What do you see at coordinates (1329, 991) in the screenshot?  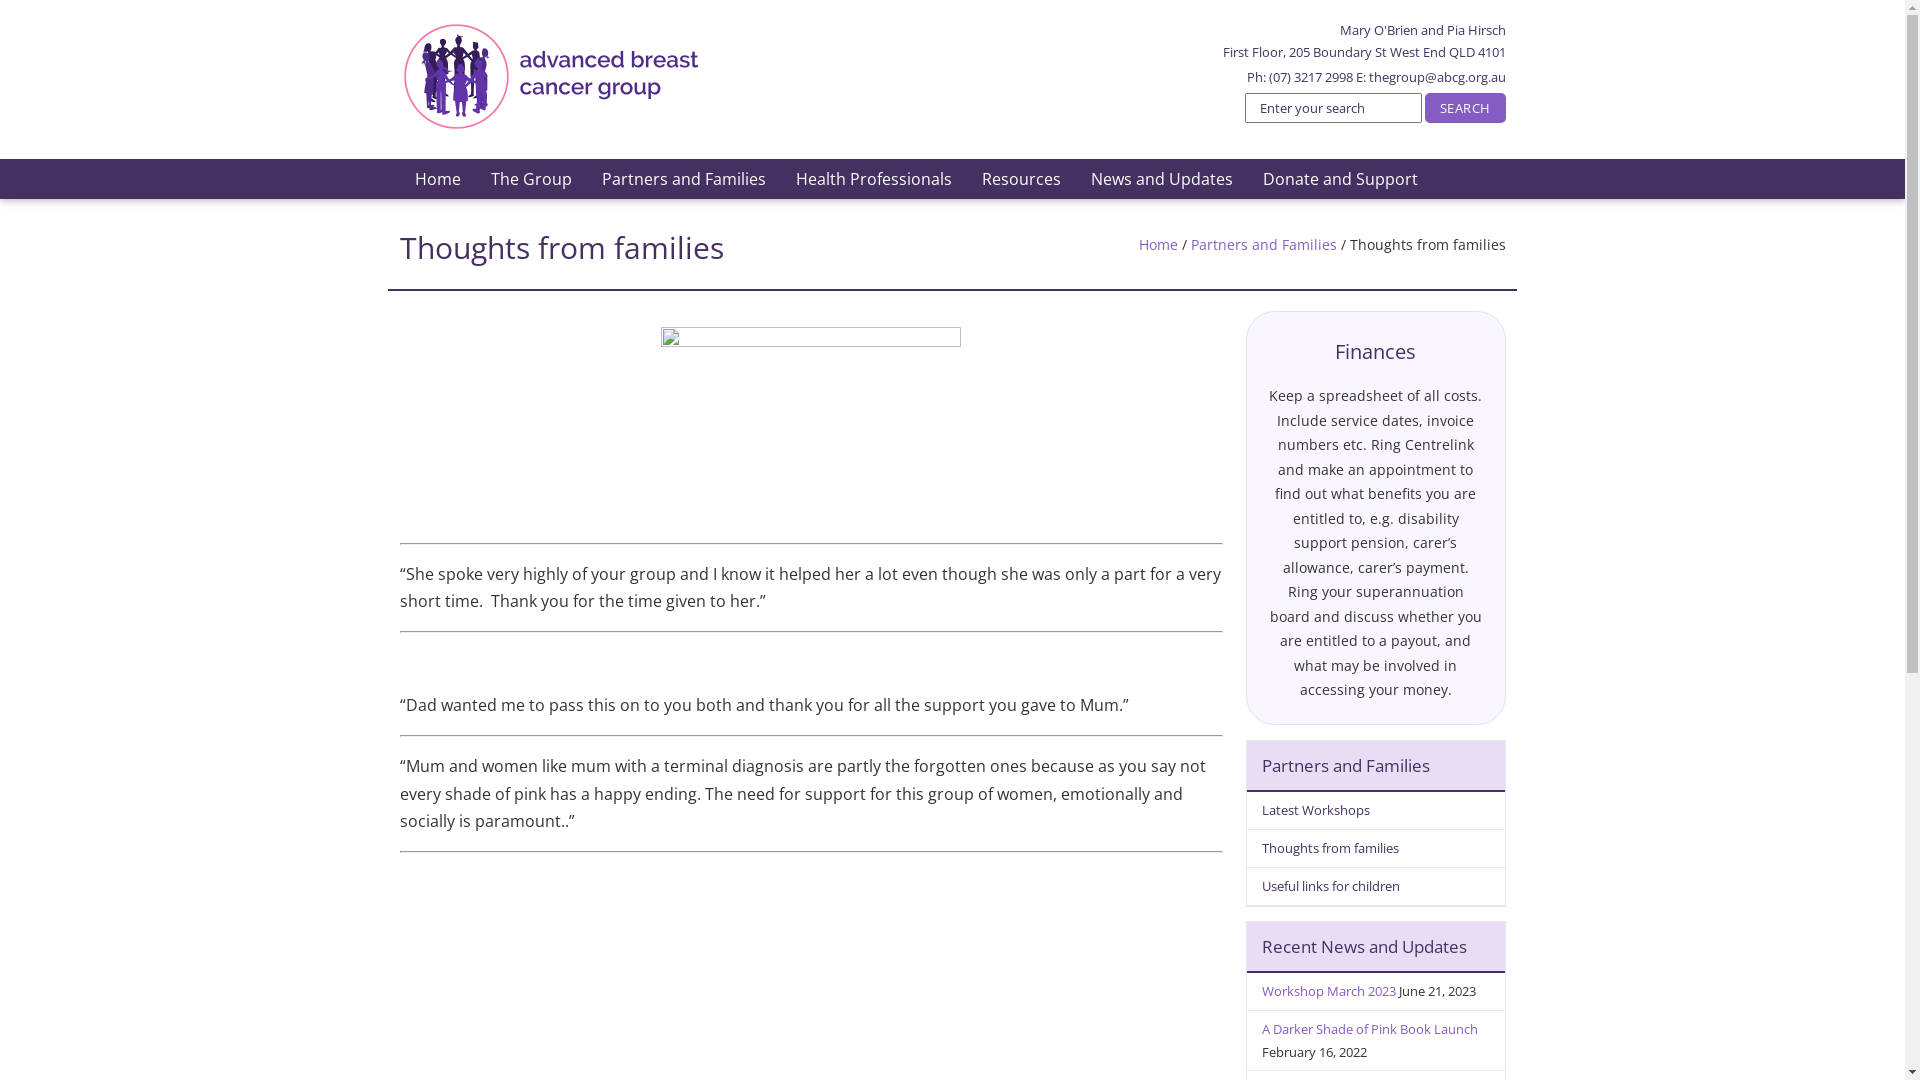 I see `Workshop March 2023` at bounding box center [1329, 991].